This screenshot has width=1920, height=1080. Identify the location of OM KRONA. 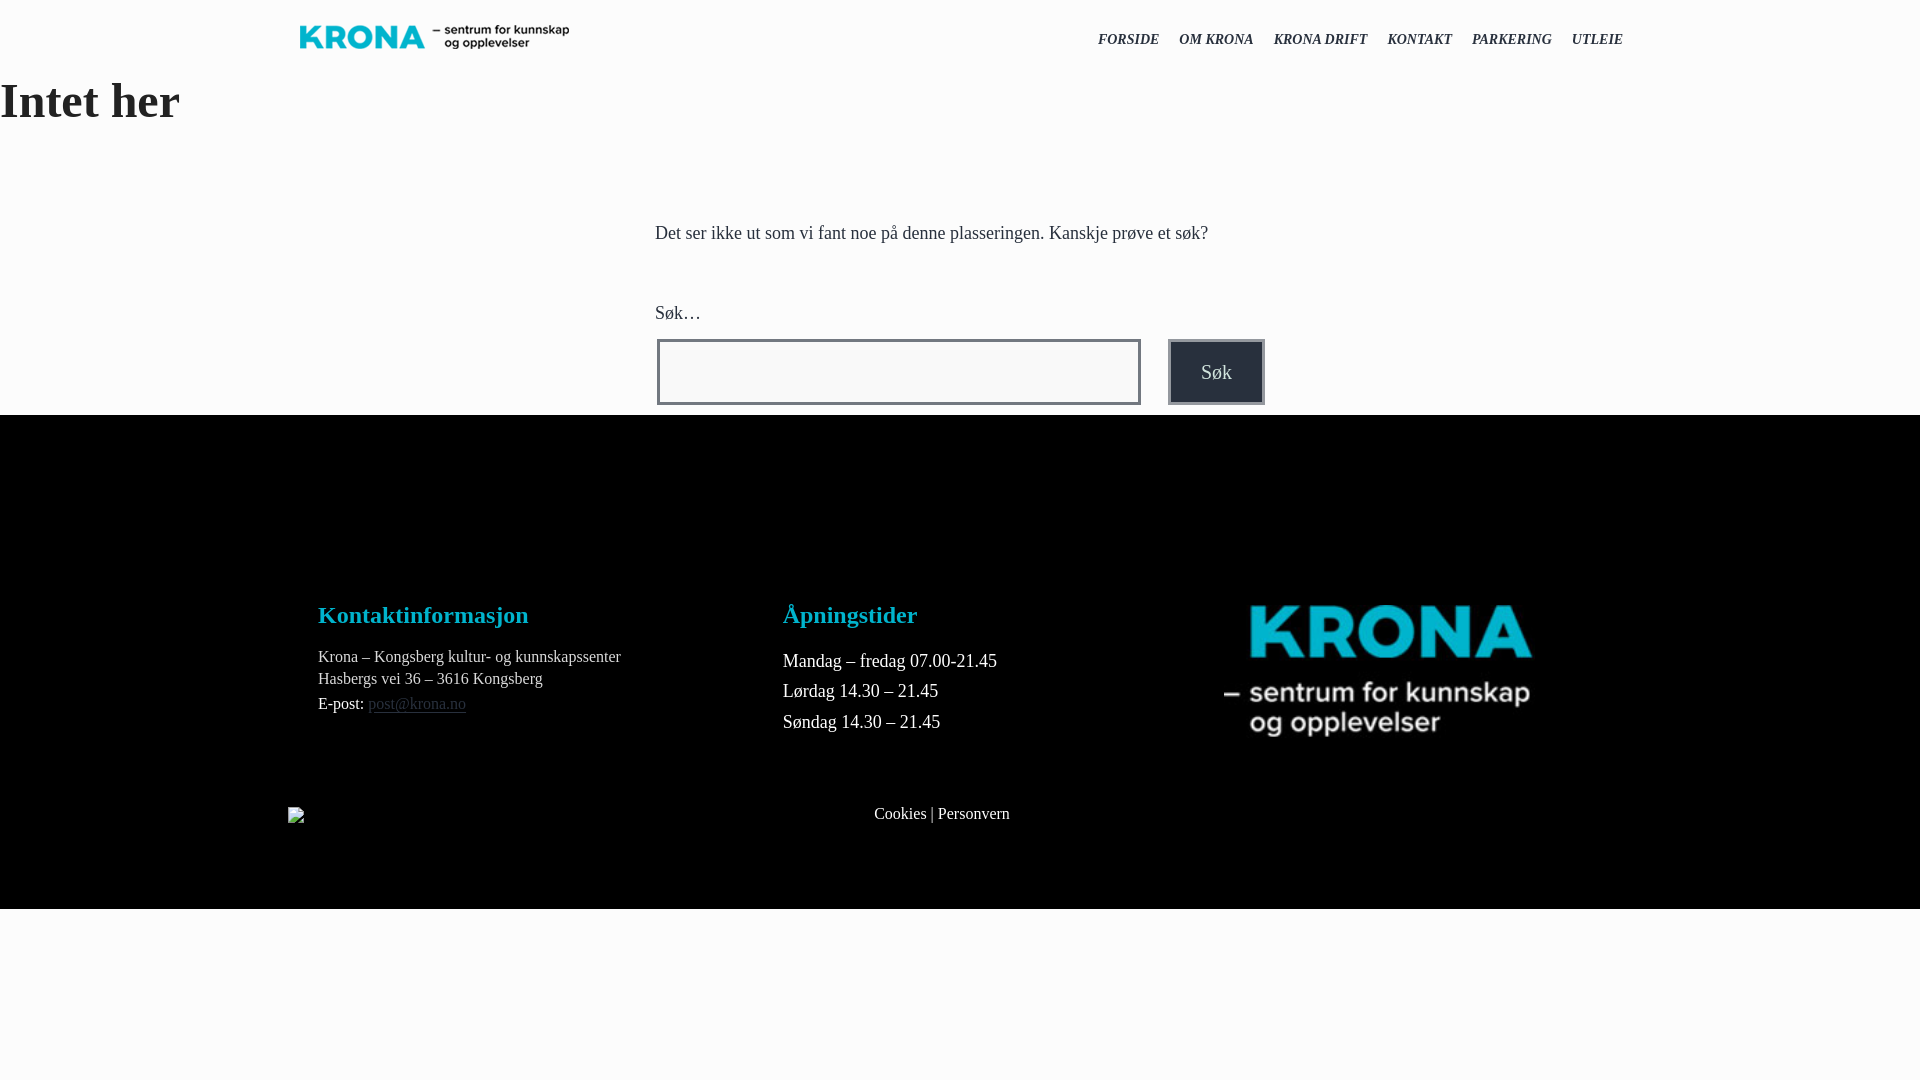
(1216, 40).